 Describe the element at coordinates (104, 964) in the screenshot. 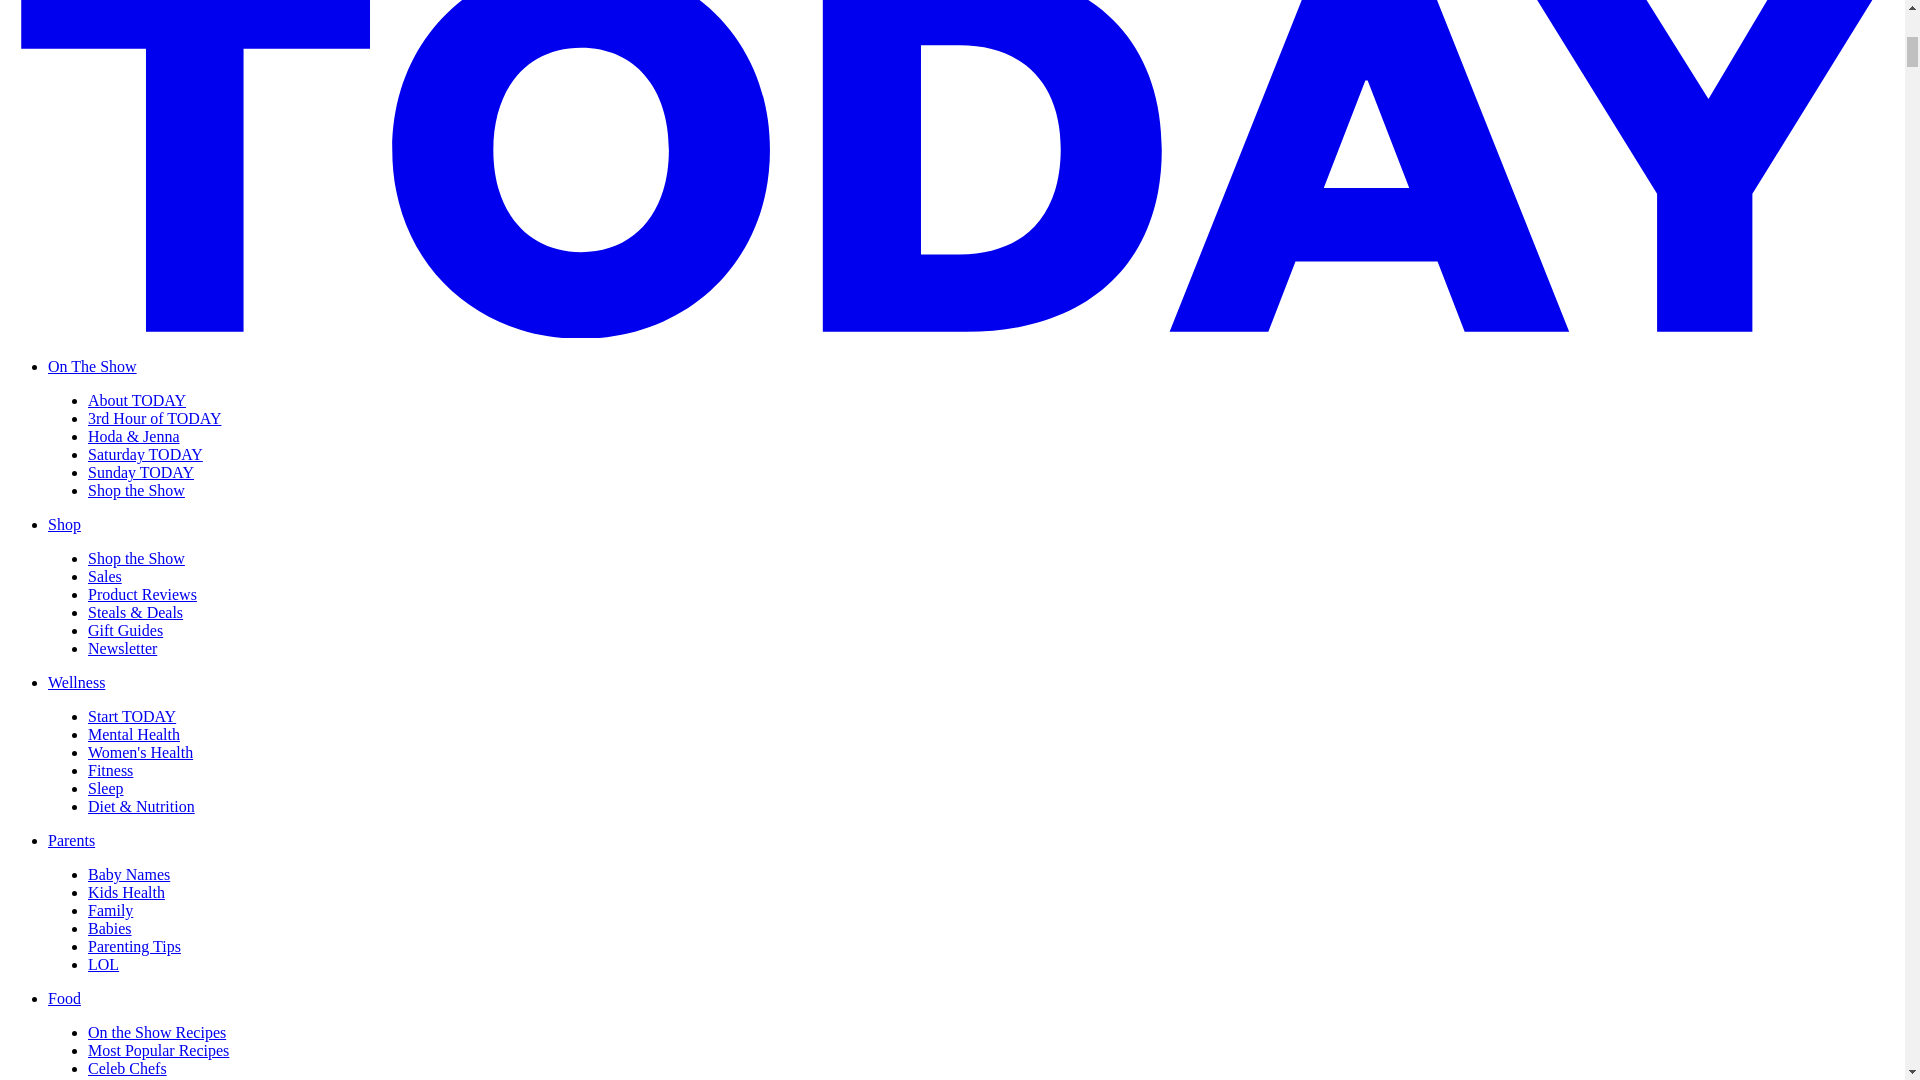

I see `LOL` at that location.